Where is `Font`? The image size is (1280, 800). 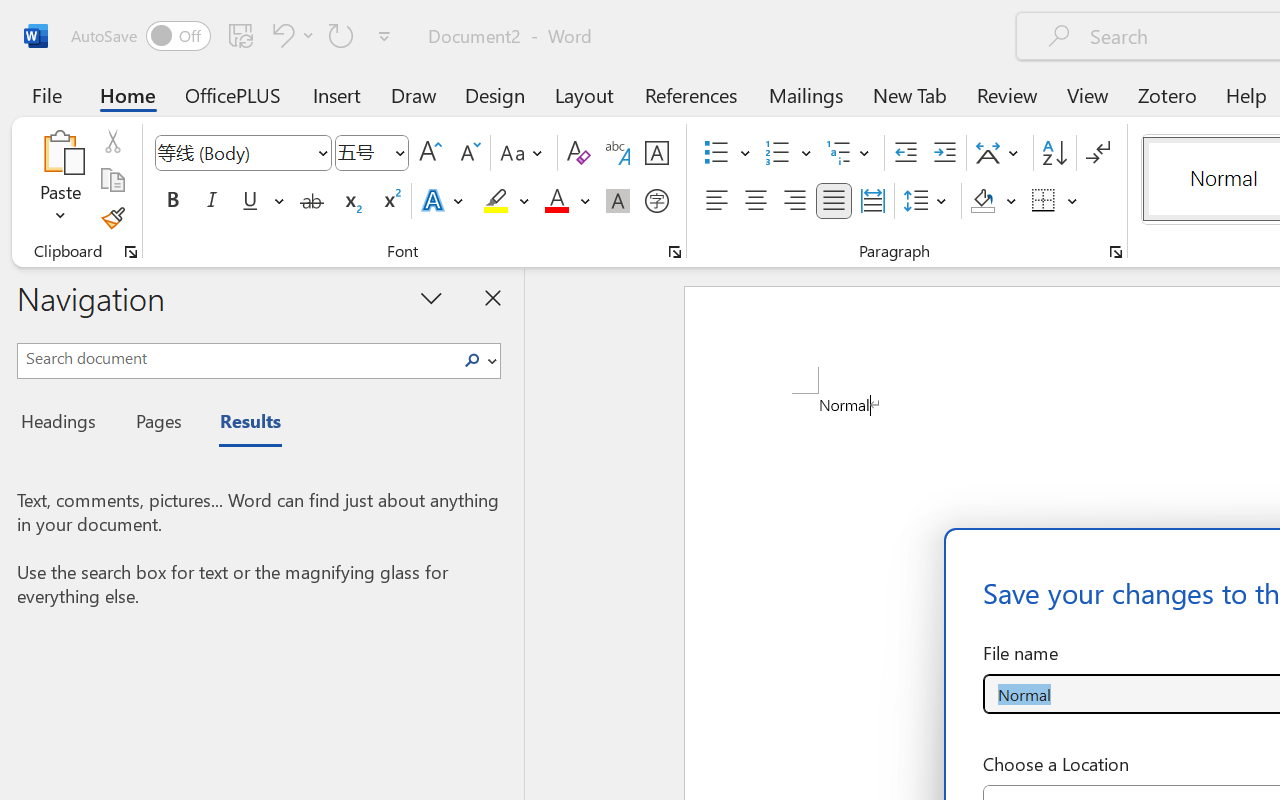
Font is located at coordinates (234, 152).